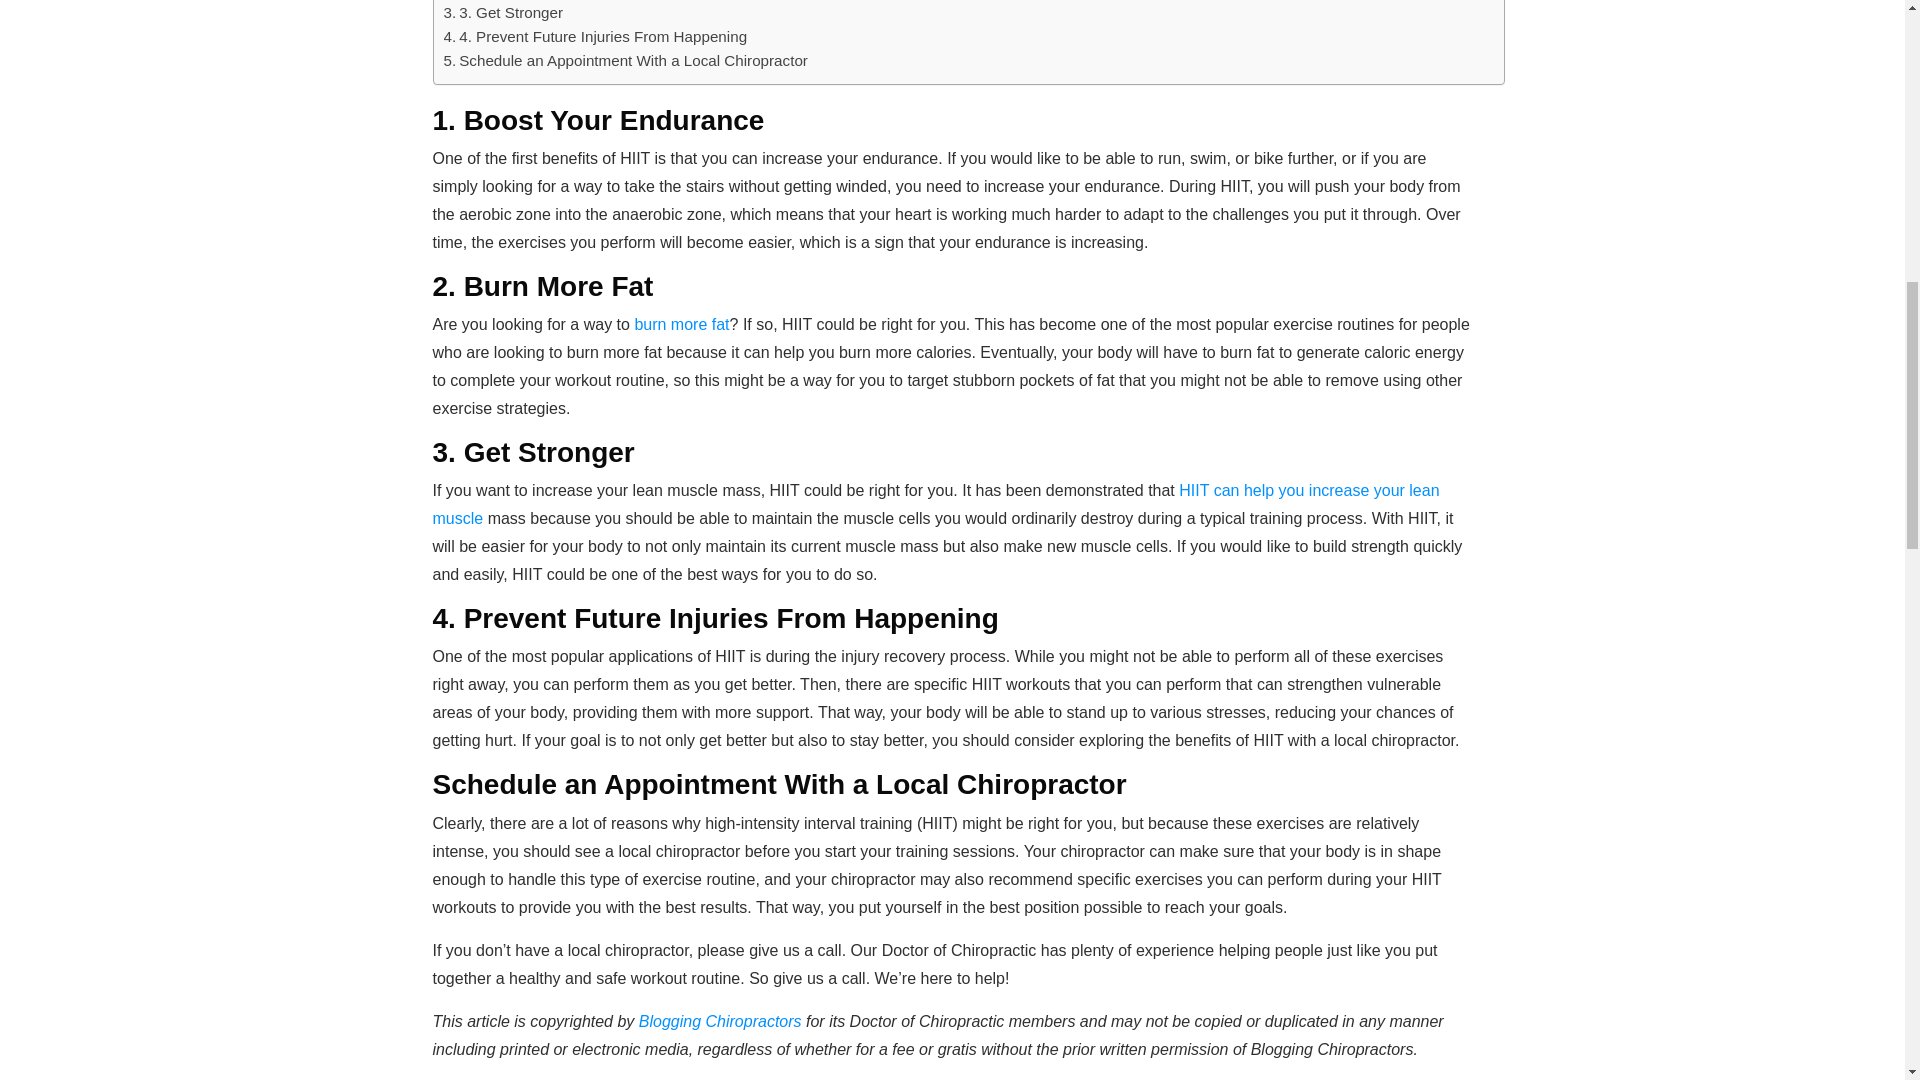 The width and height of the screenshot is (1920, 1080). I want to click on Schedule an Appointment With a Local Chiropractor, so click(626, 60).